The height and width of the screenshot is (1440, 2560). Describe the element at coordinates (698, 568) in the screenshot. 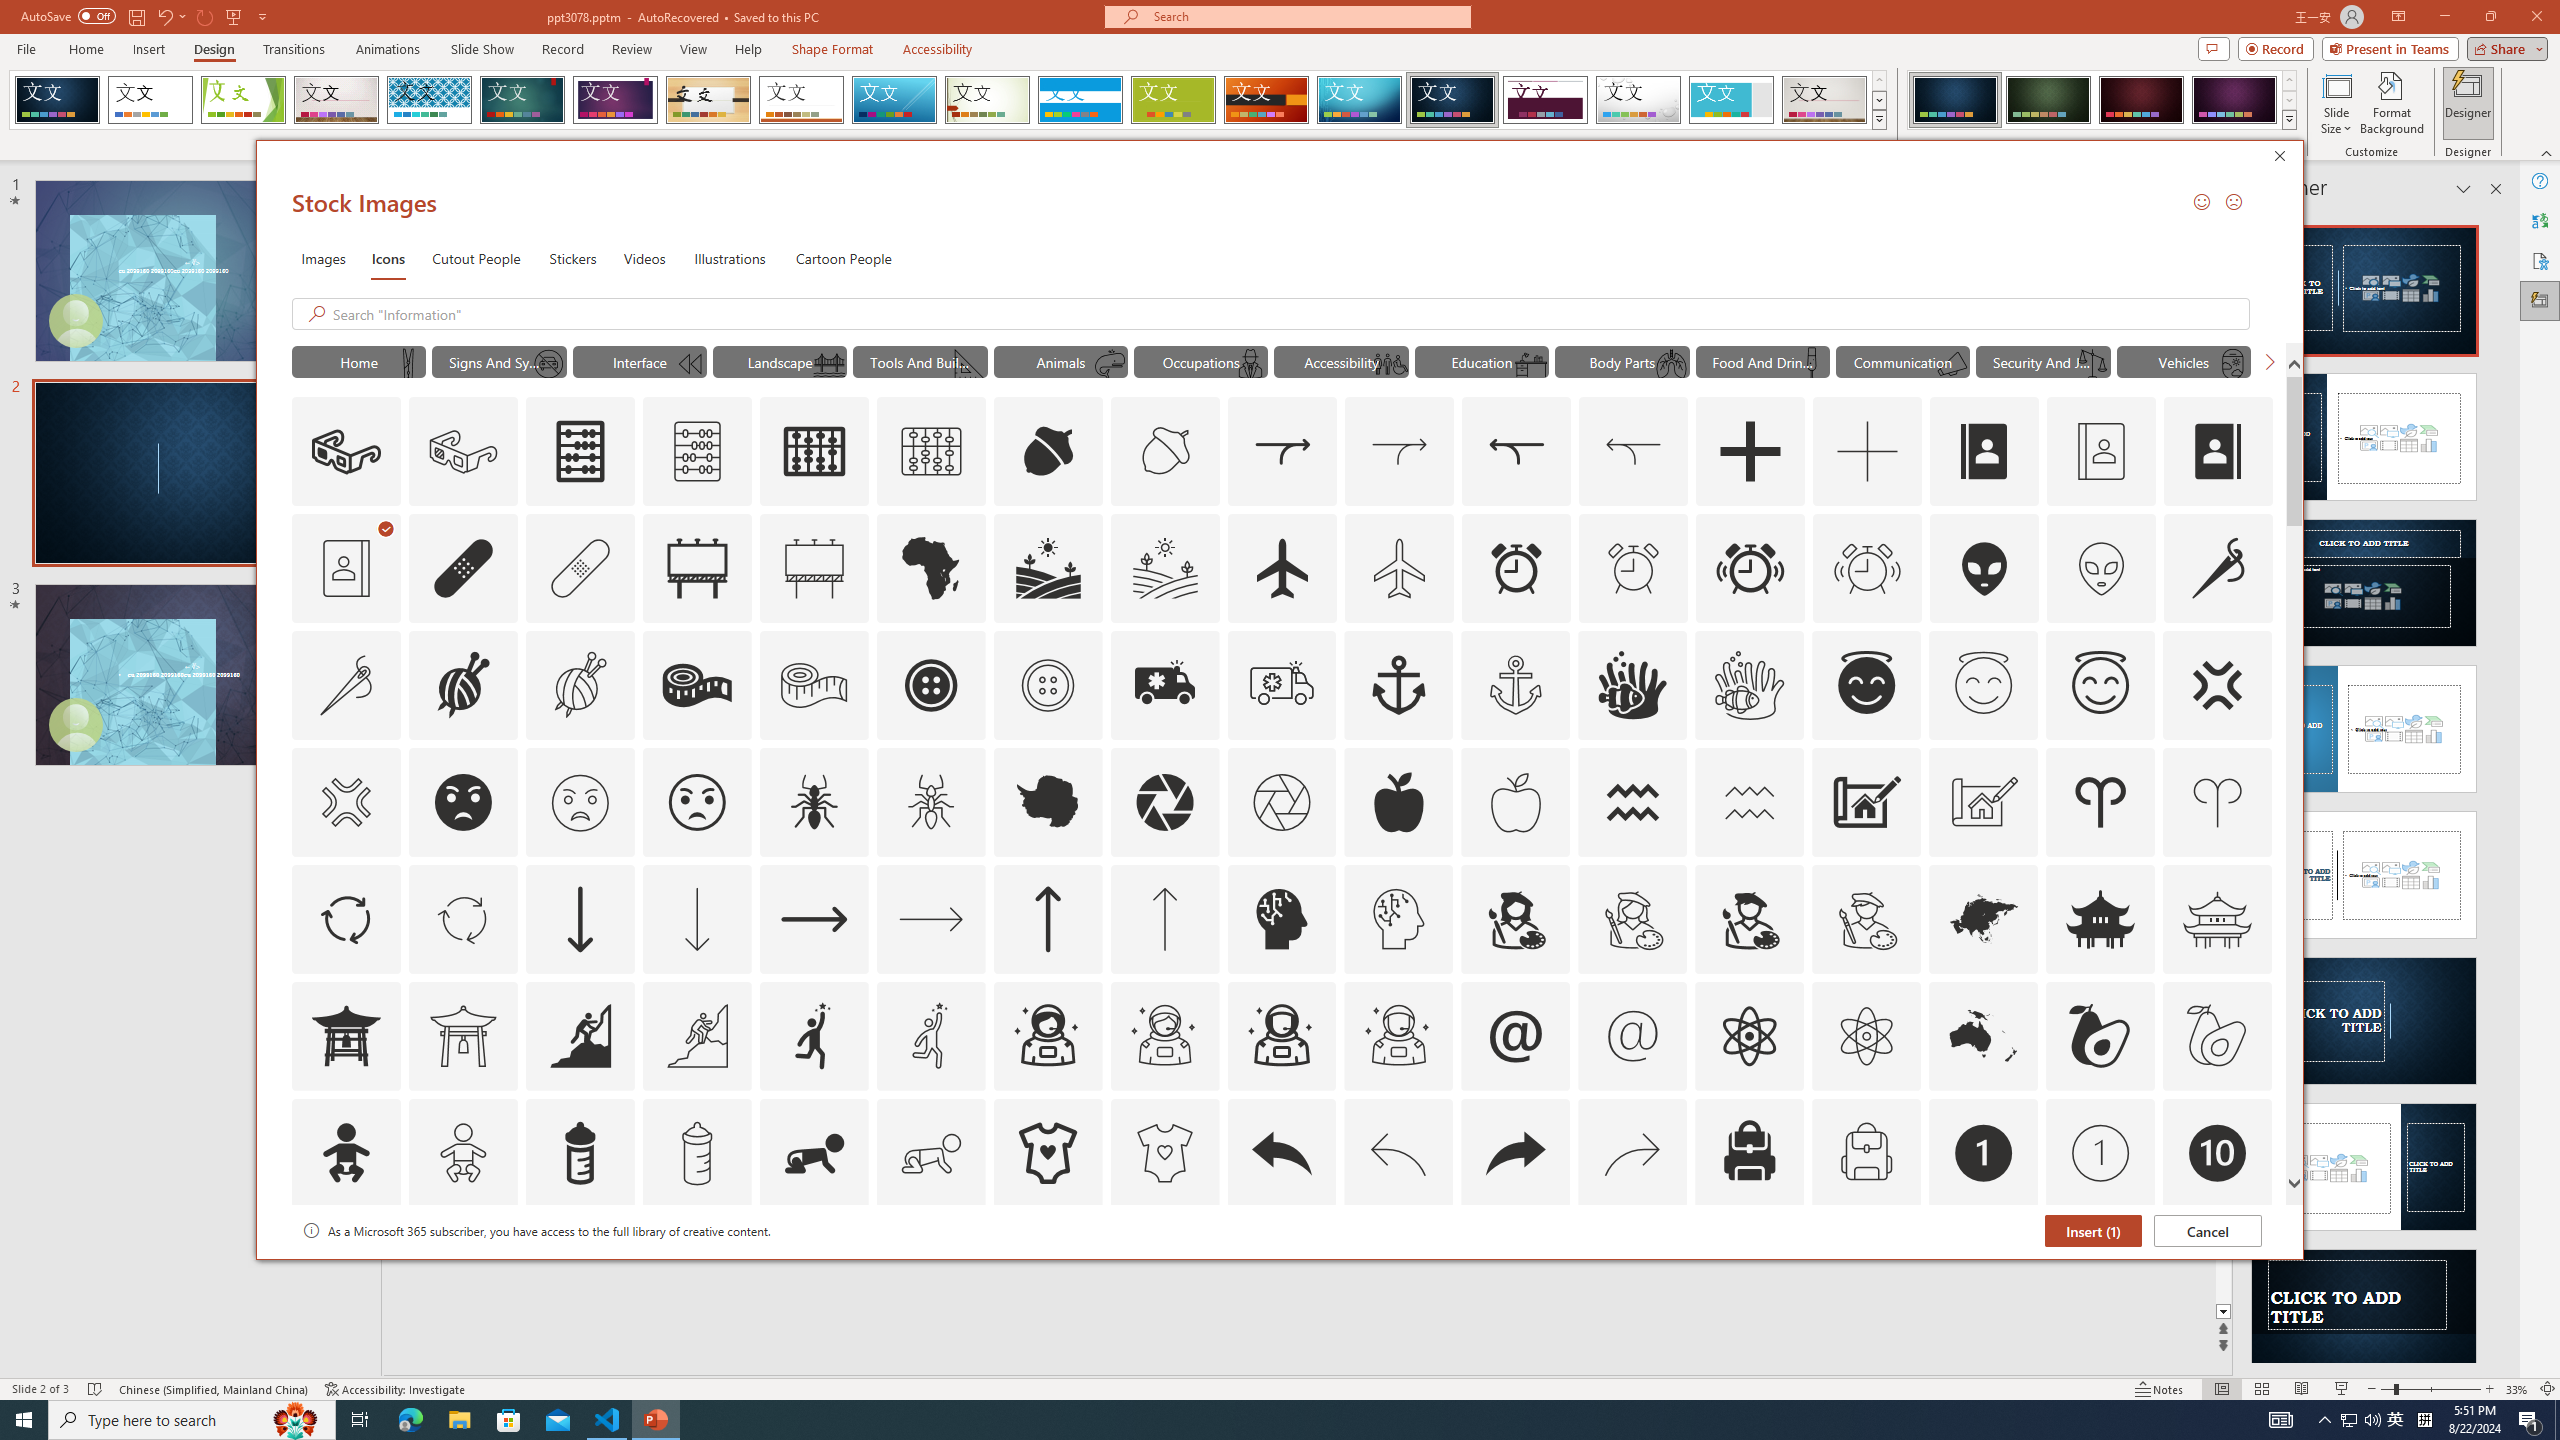

I see `AutomationID: Icons_Advertising` at that location.